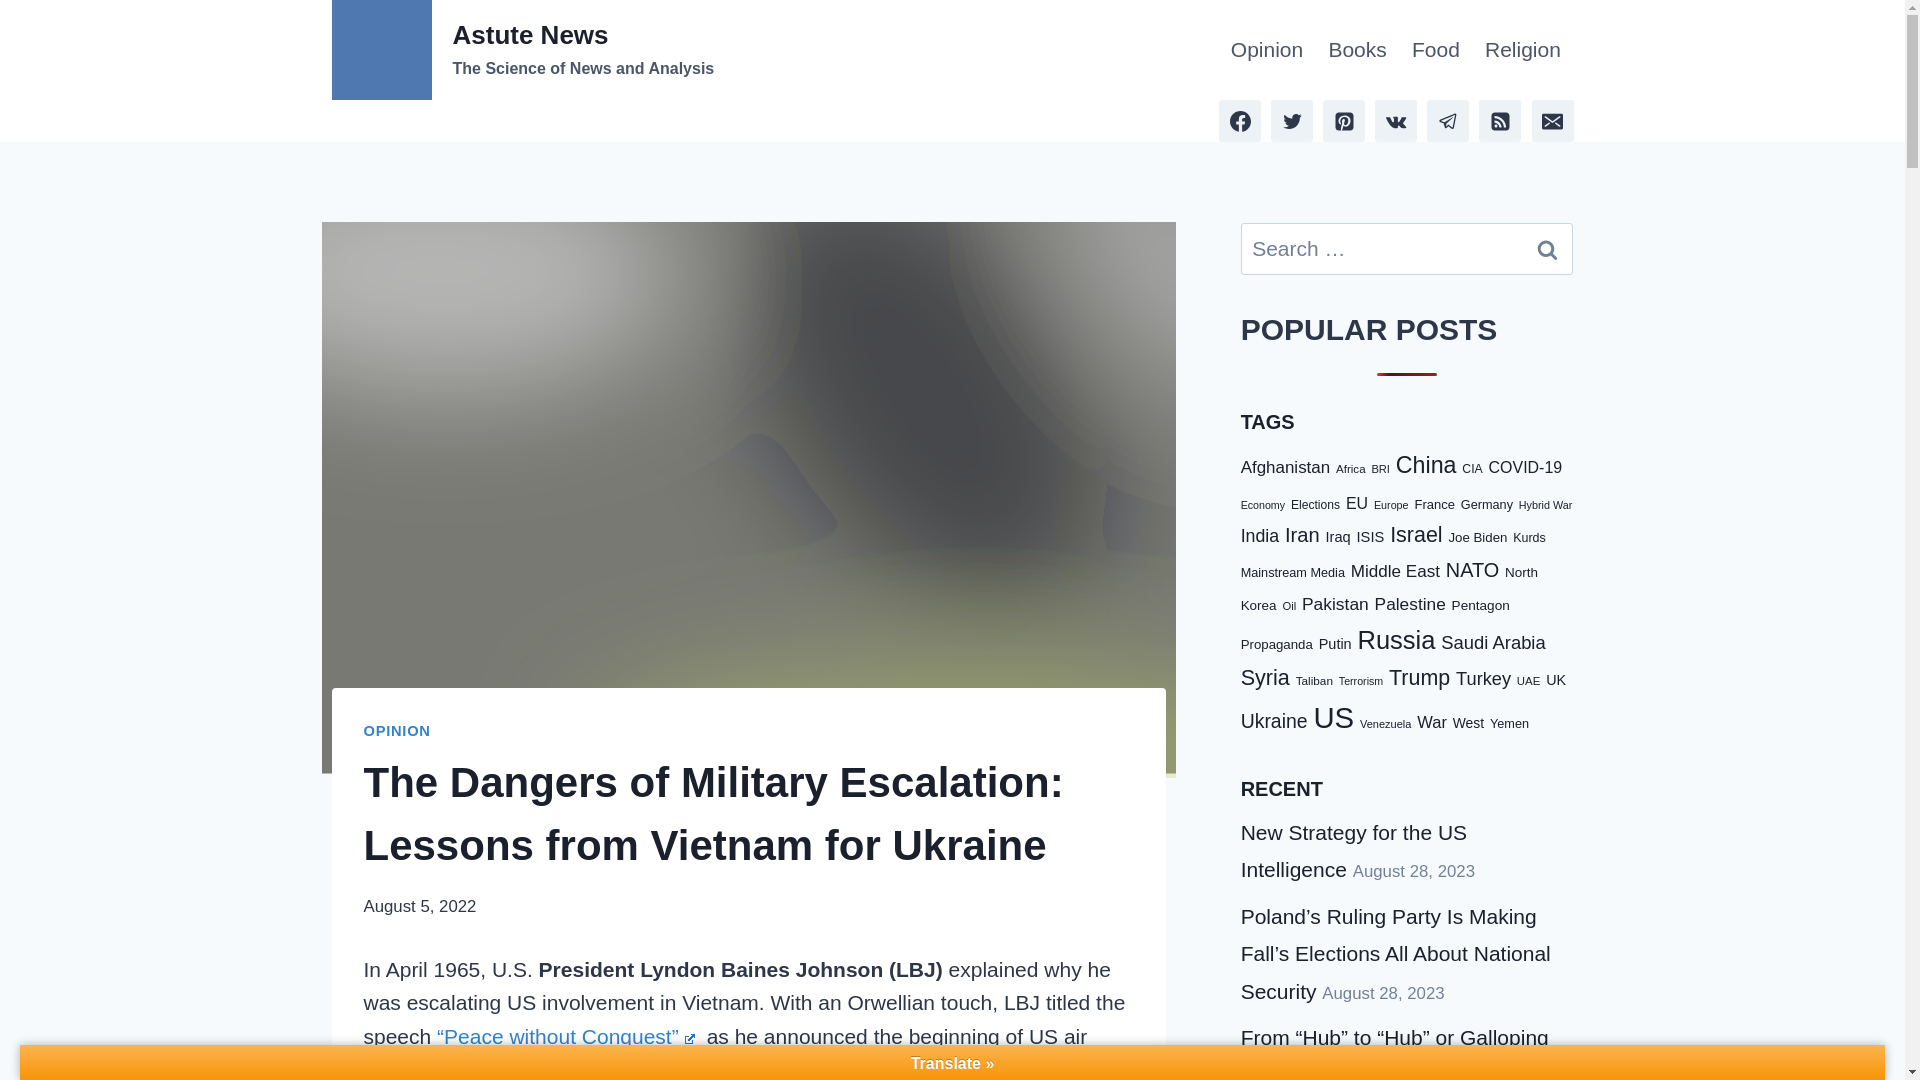  Describe the element at coordinates (1436, 50) in the screenshot. I see `Food` at that location.